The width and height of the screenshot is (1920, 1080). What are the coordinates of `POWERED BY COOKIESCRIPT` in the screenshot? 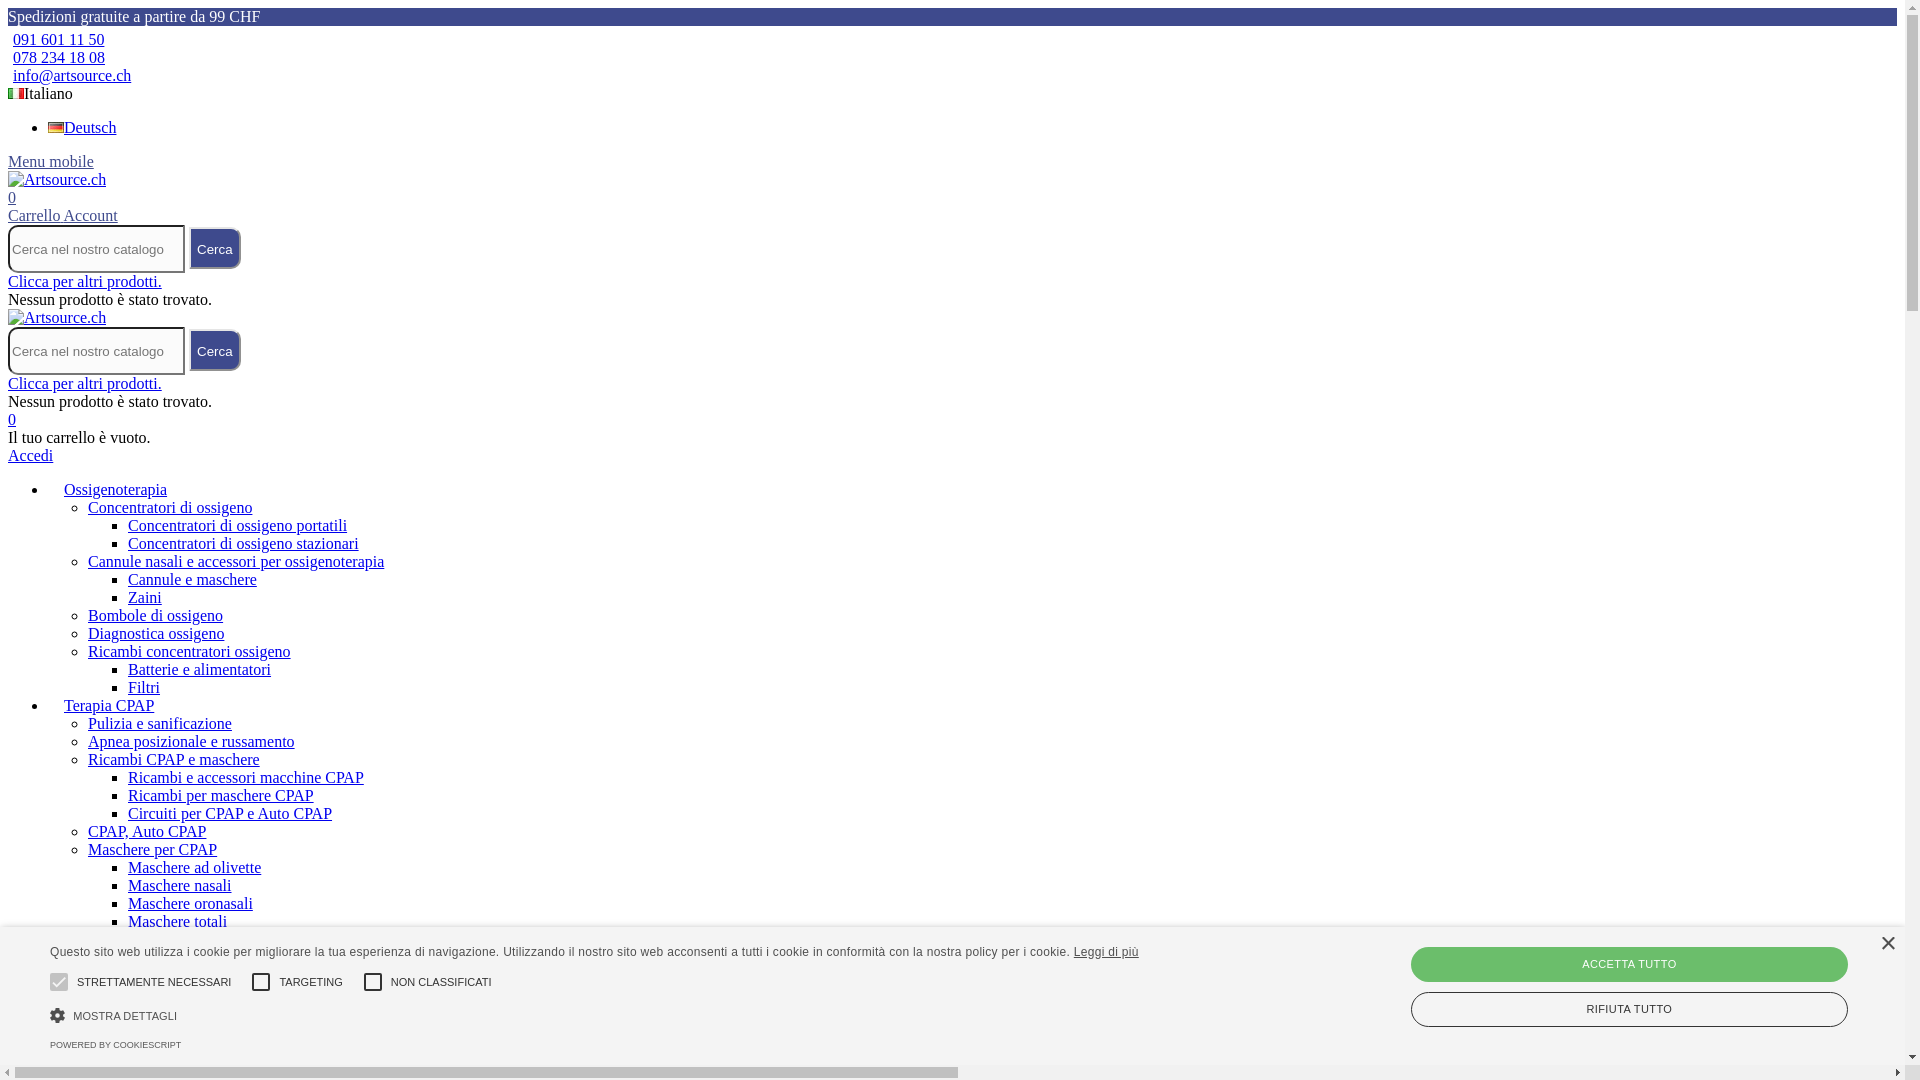 It's located at (116, 1045).